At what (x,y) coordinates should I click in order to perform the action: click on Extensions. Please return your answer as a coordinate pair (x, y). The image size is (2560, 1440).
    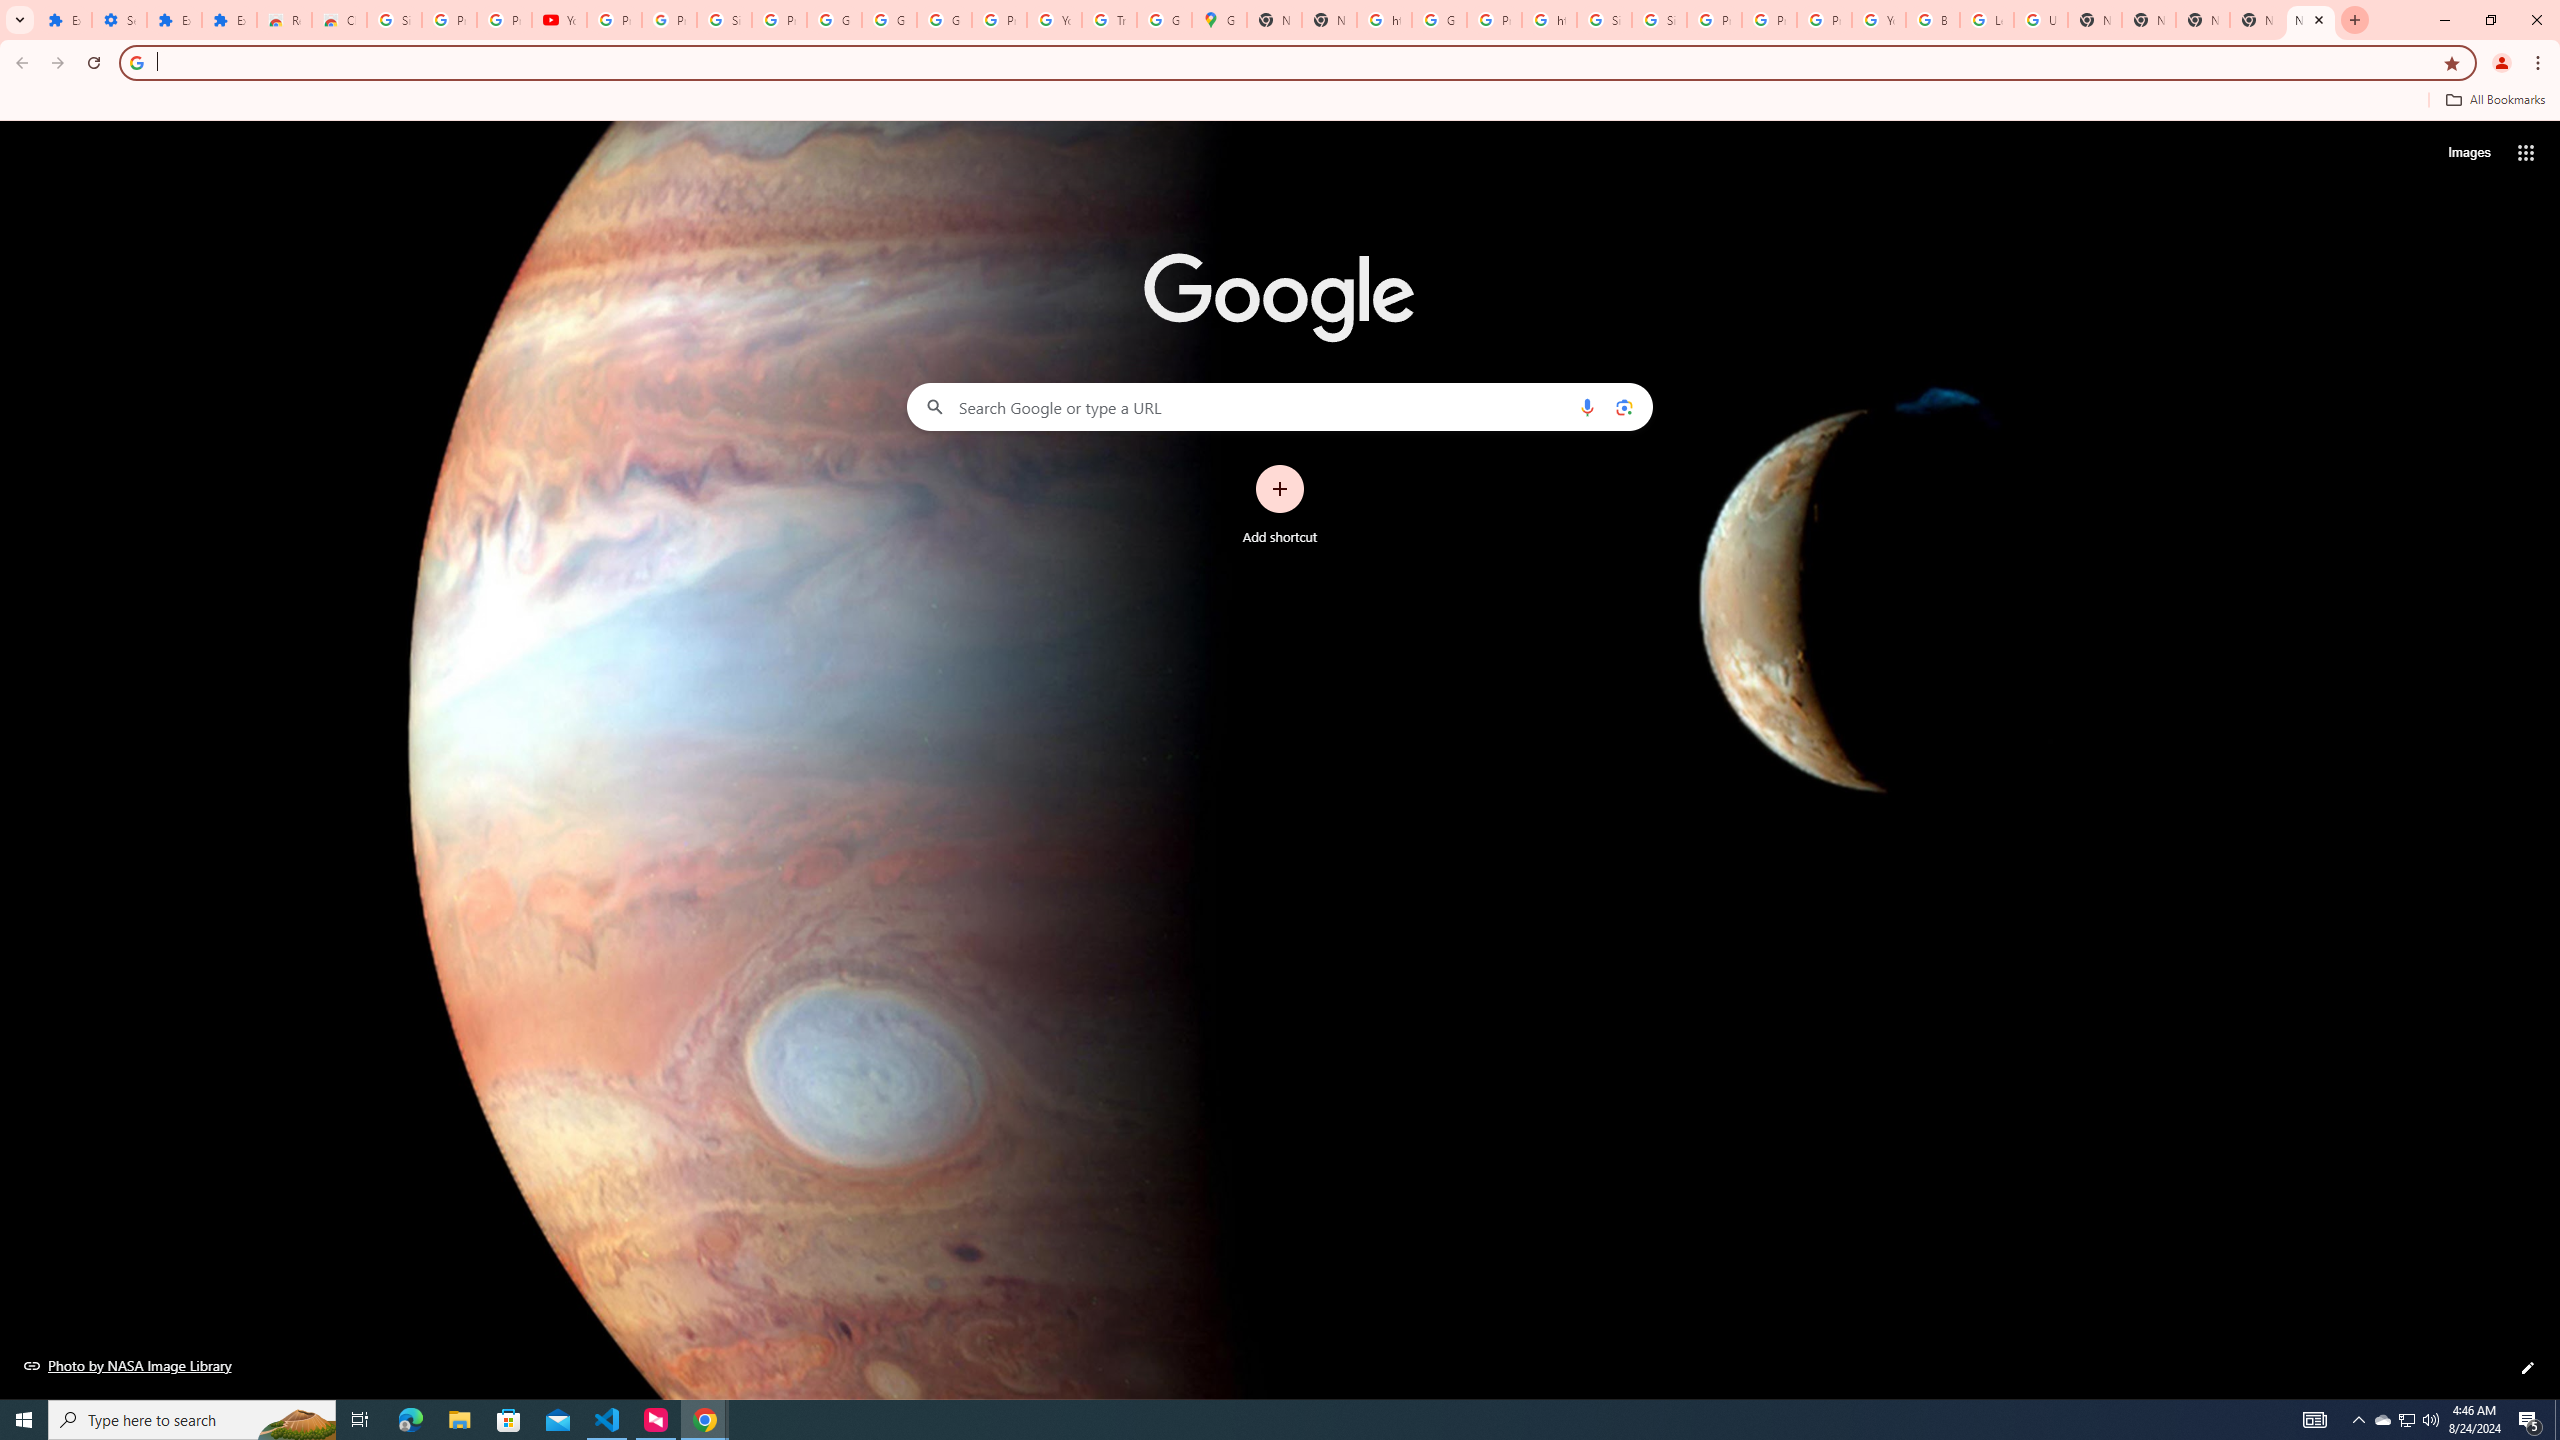
    Looking at the image, I should click on (64, 20).